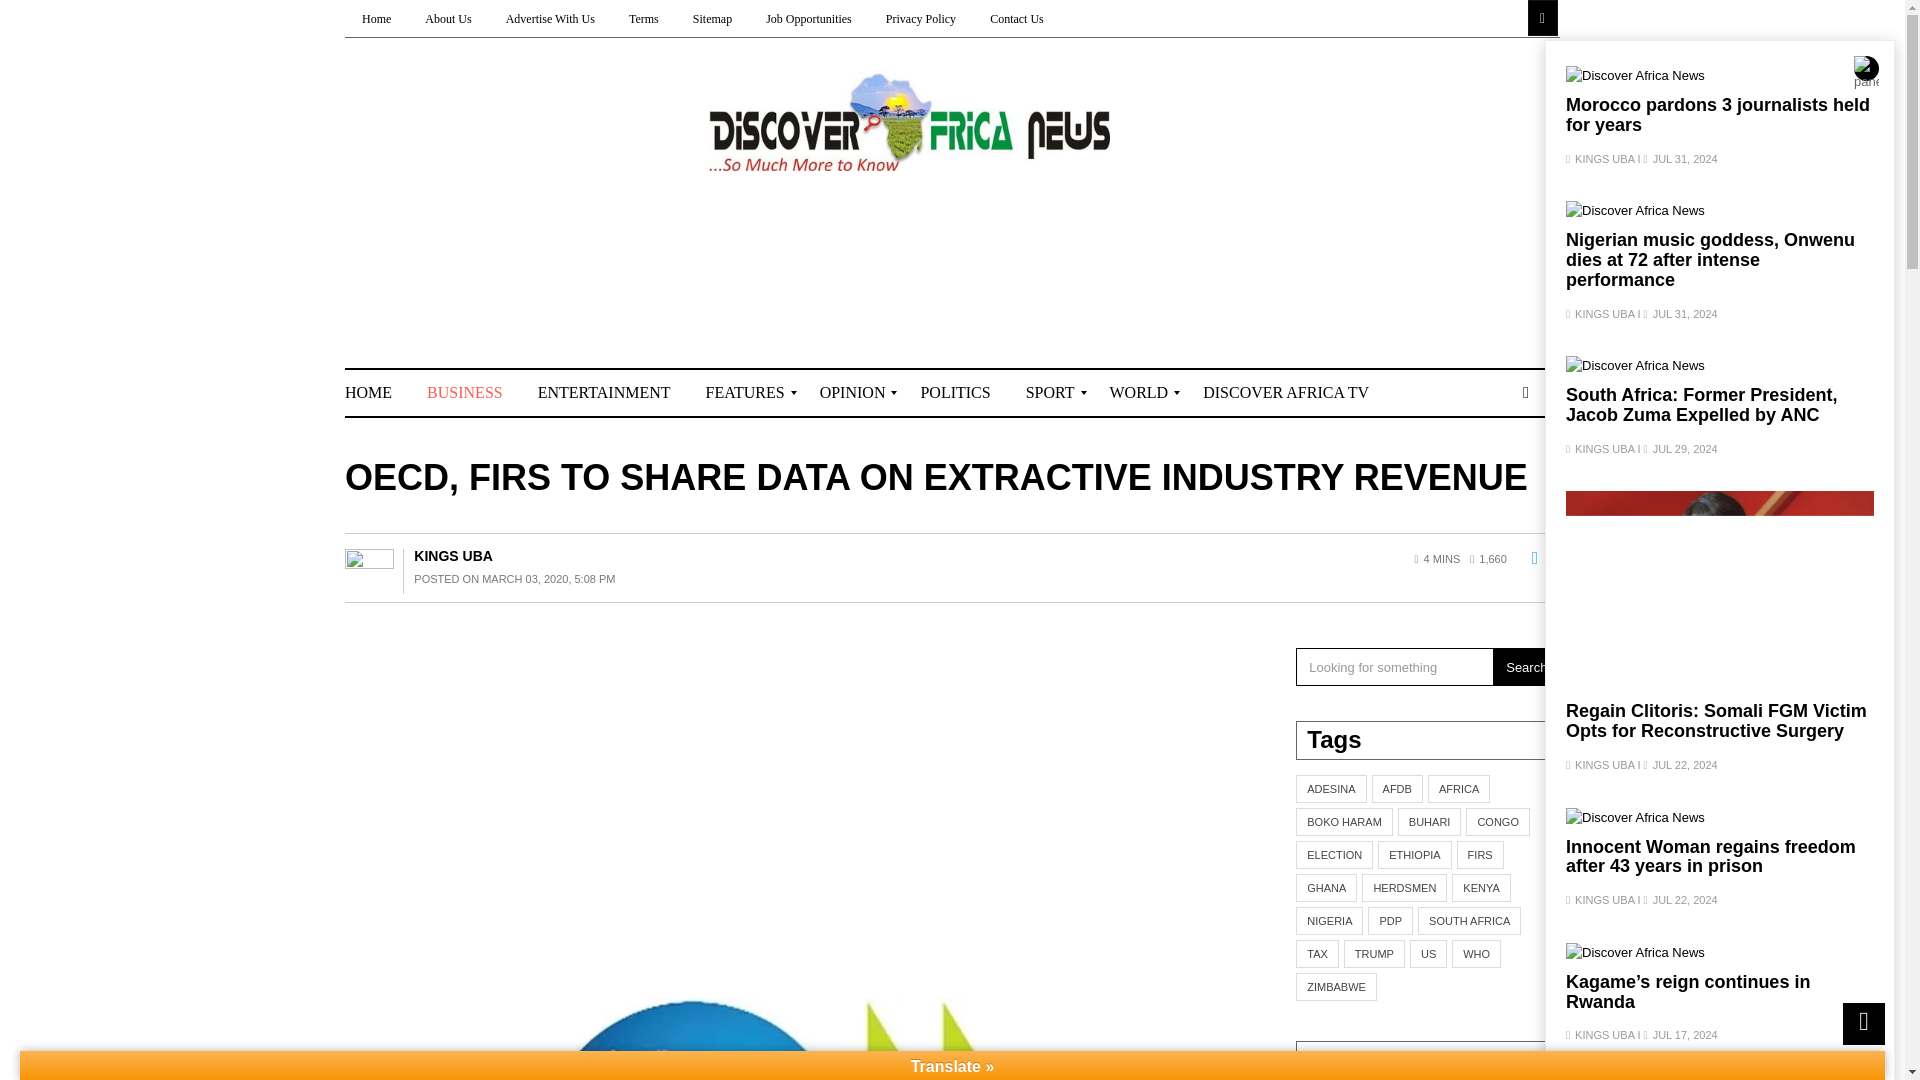 Image resolution: width=1920 pixels, height=1080 pixels. Describe the element at coordinates (465, 392) in the screenshot. I see `BUSINESS` at that location.